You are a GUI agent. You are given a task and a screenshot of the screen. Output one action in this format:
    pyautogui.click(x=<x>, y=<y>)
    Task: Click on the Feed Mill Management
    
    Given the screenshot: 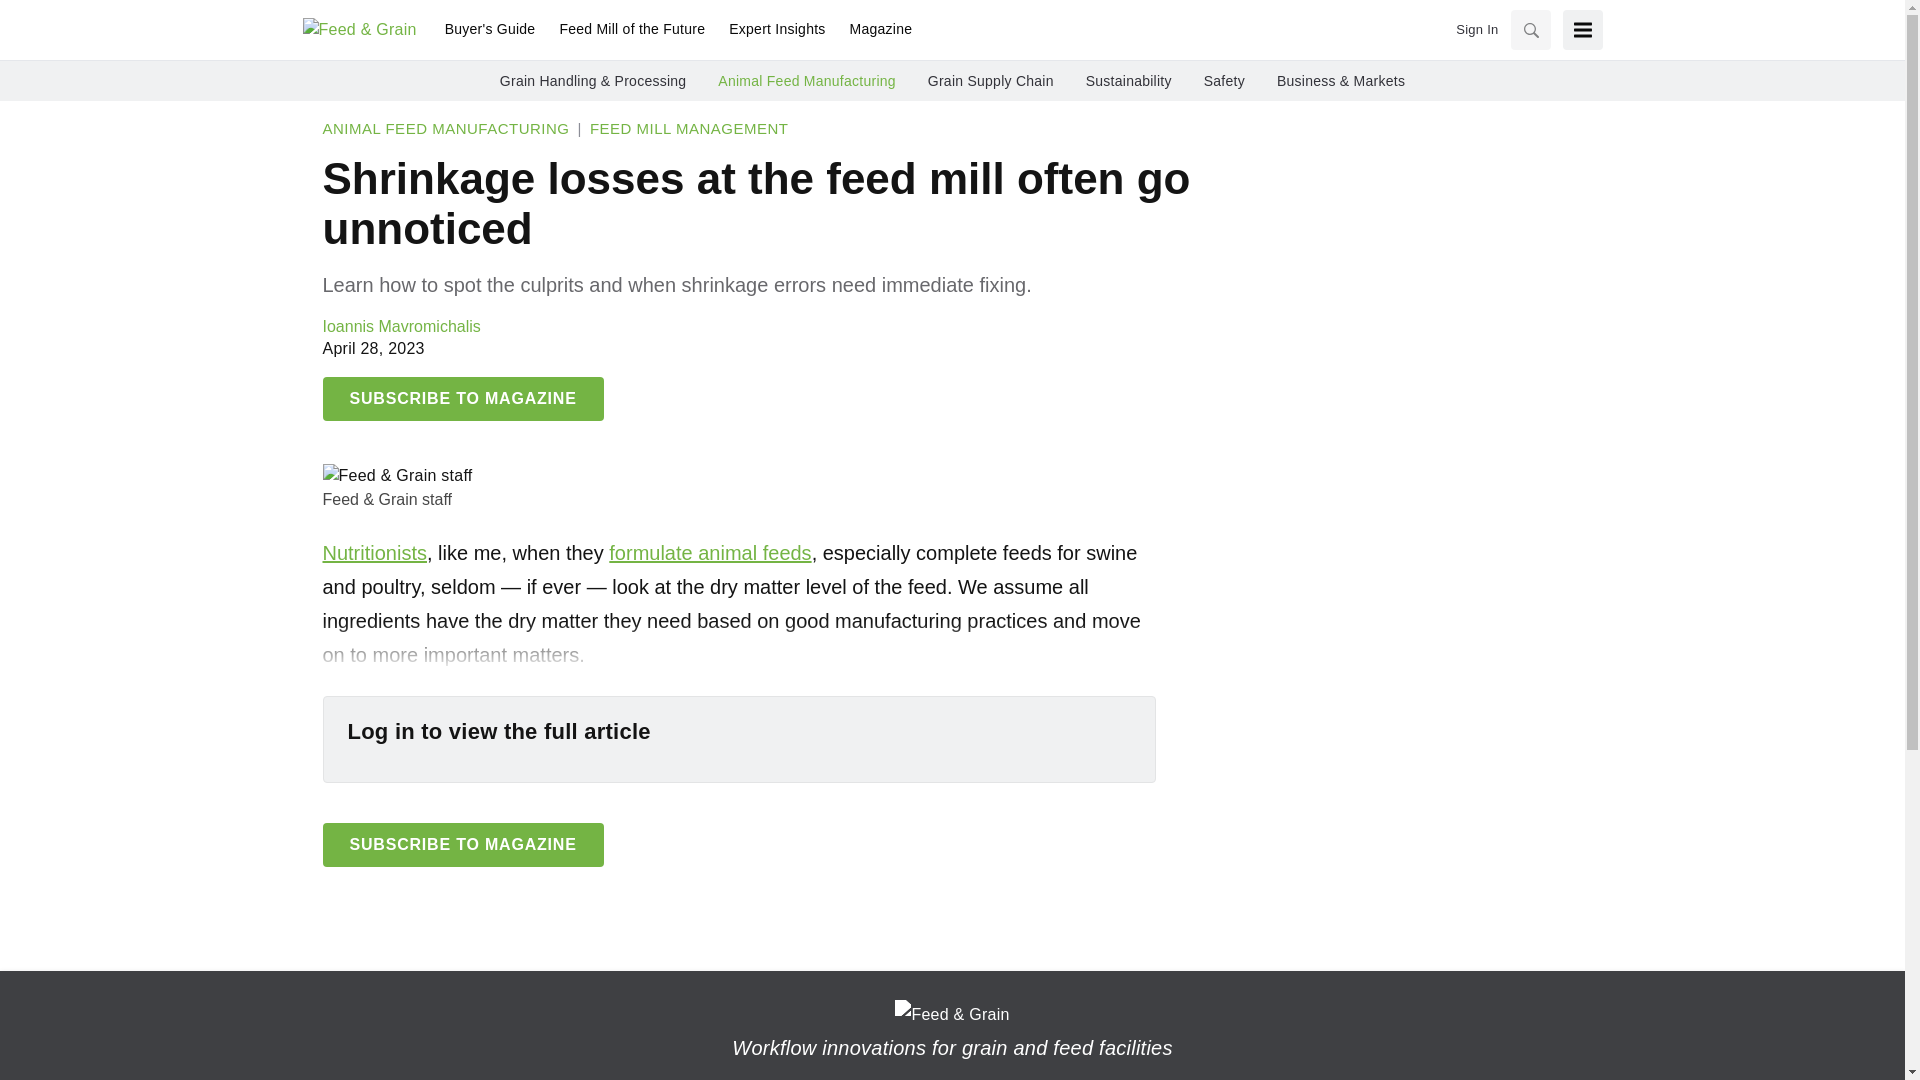 What is the action you would take?
    pyautogui.click(x=689, y=128)
    